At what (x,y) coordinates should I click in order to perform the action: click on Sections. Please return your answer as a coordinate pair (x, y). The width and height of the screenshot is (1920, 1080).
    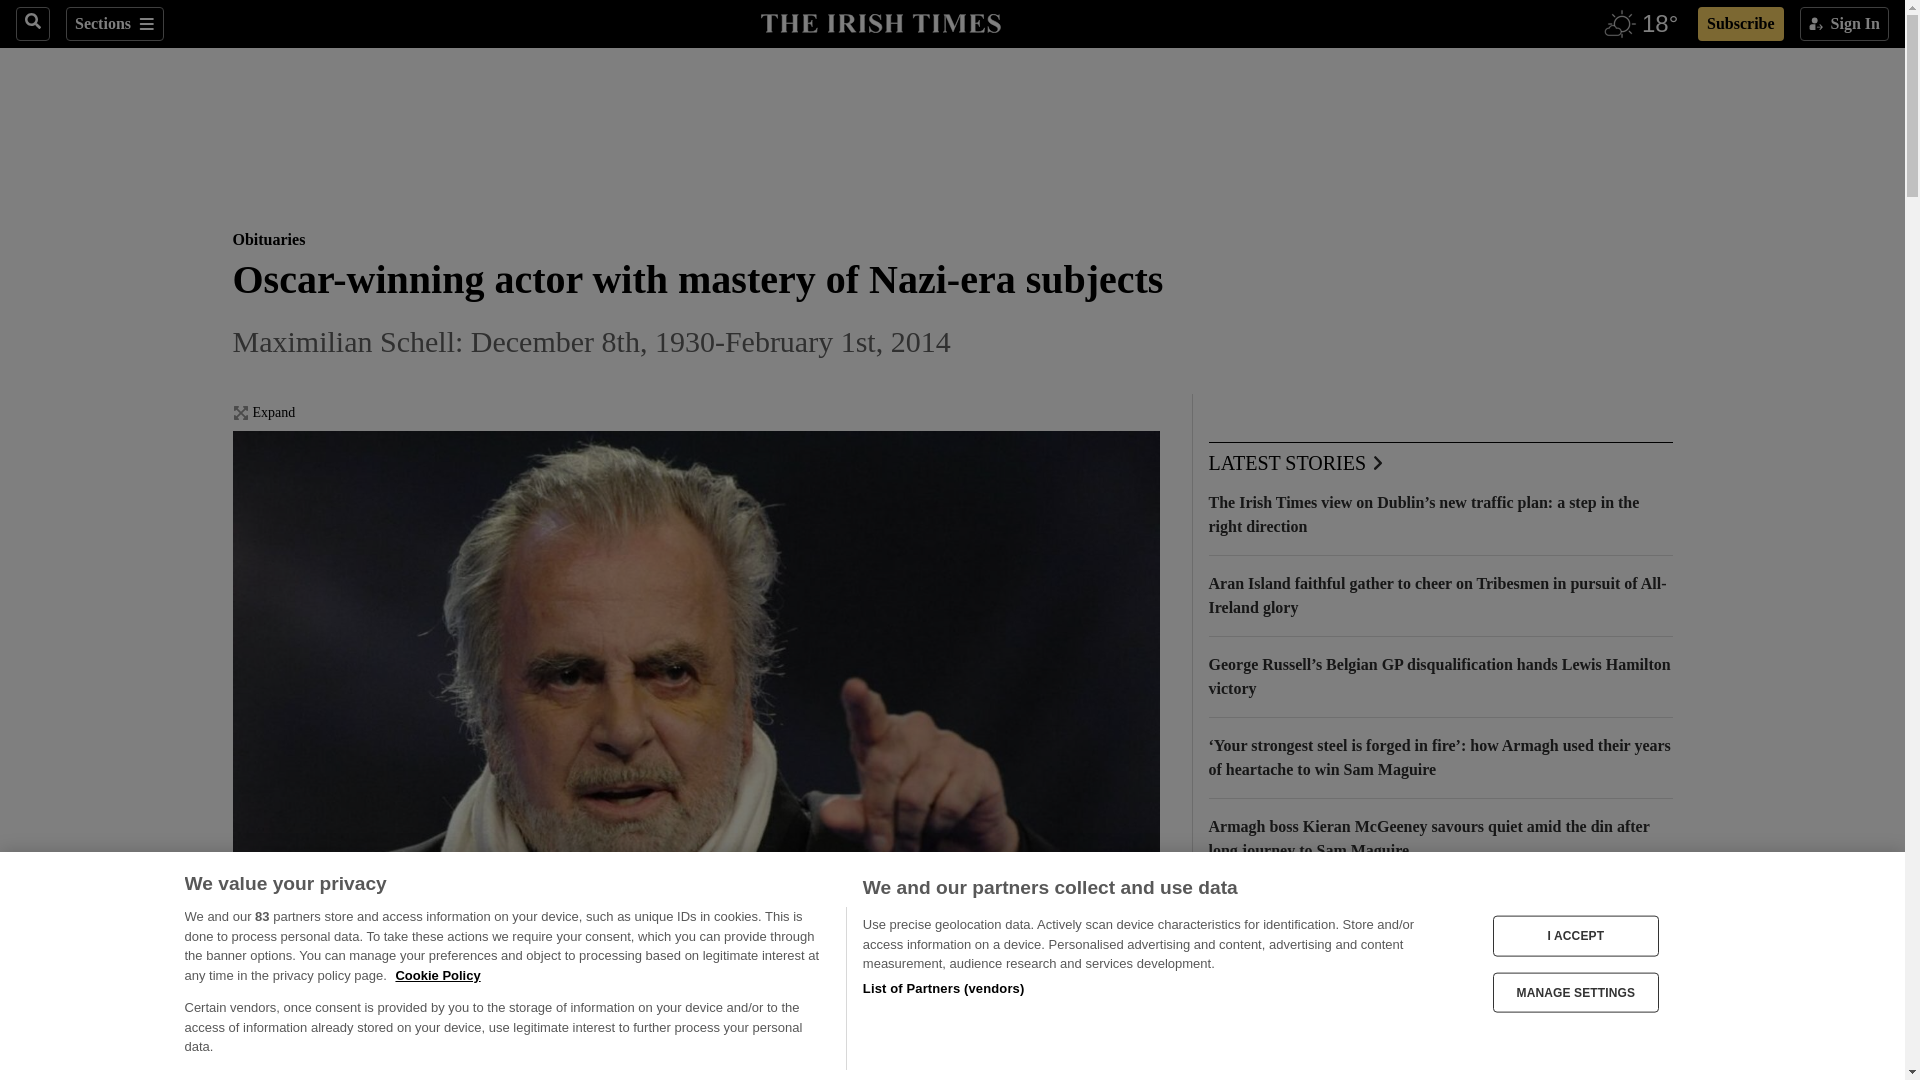
    Looking at the image, I should click on (114, 24).